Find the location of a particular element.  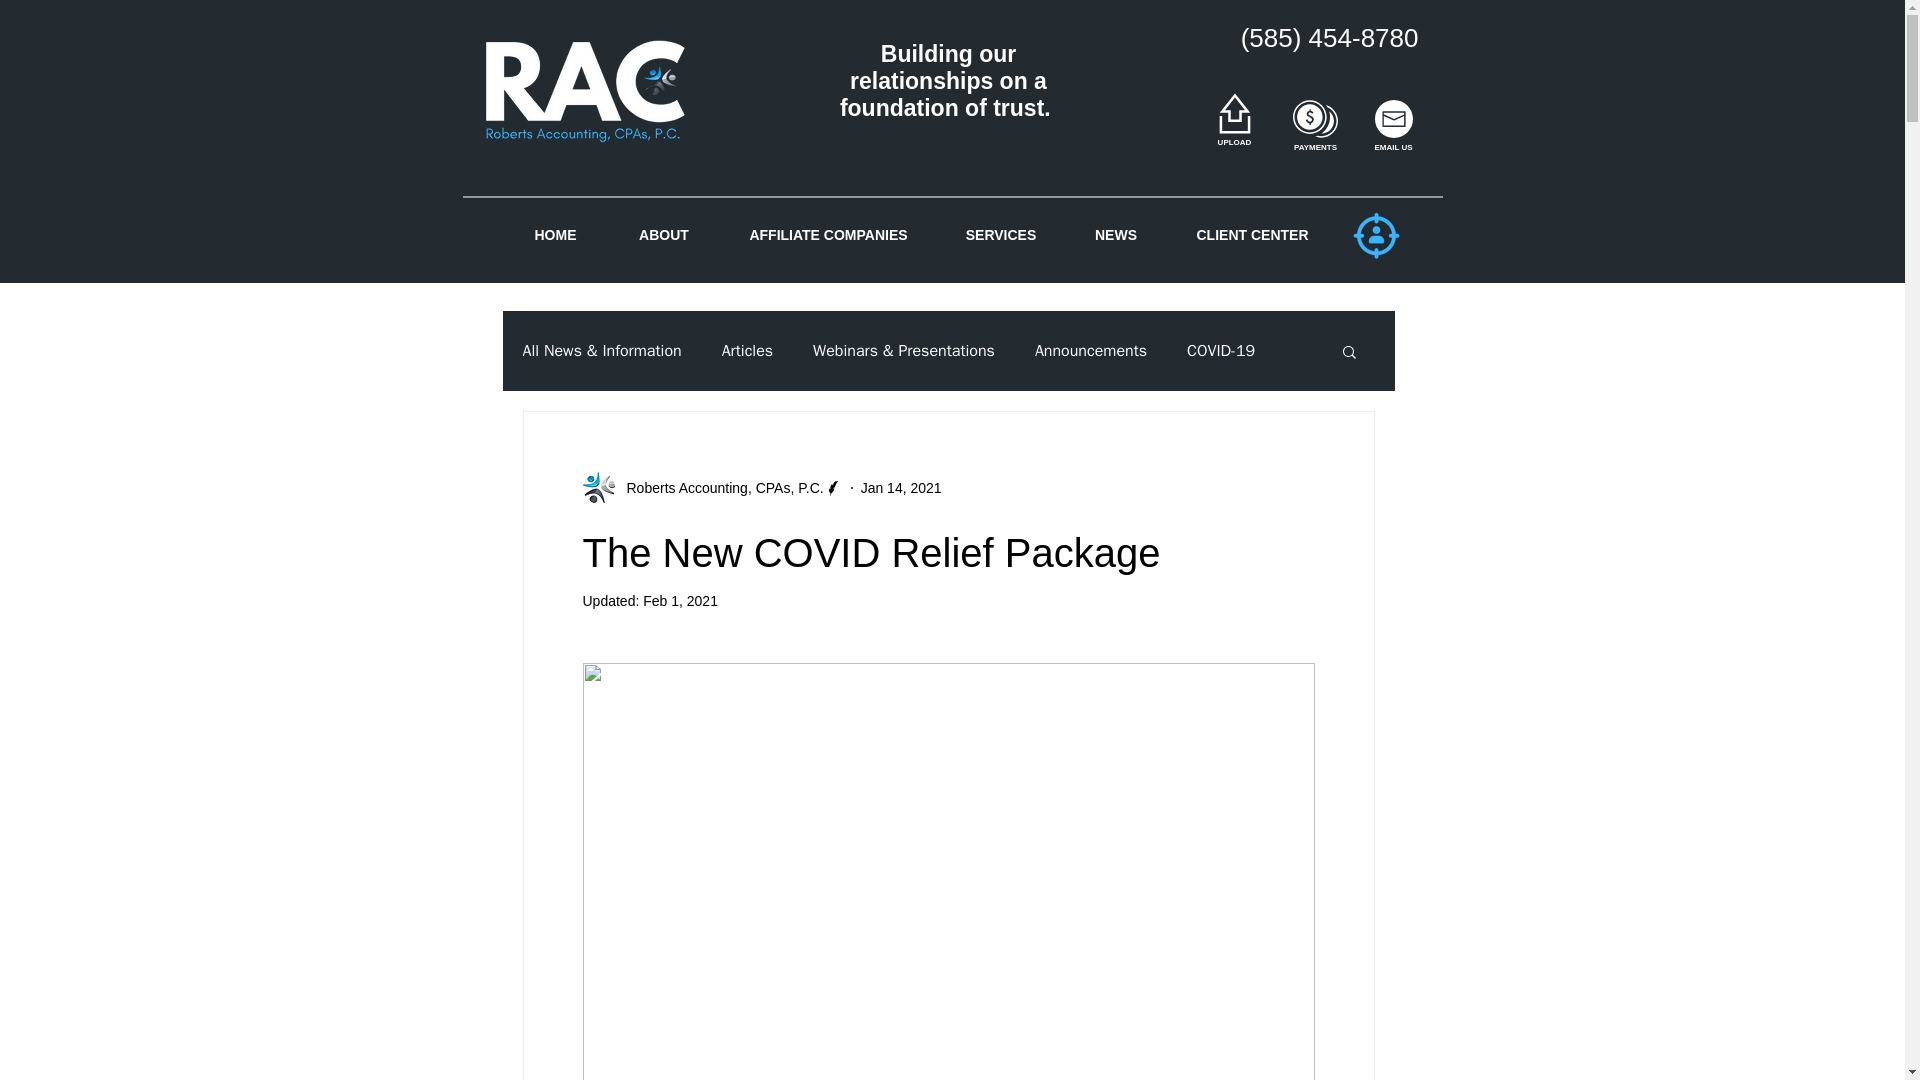

Feb 1, 2021 is located at coordinates (680, 600).